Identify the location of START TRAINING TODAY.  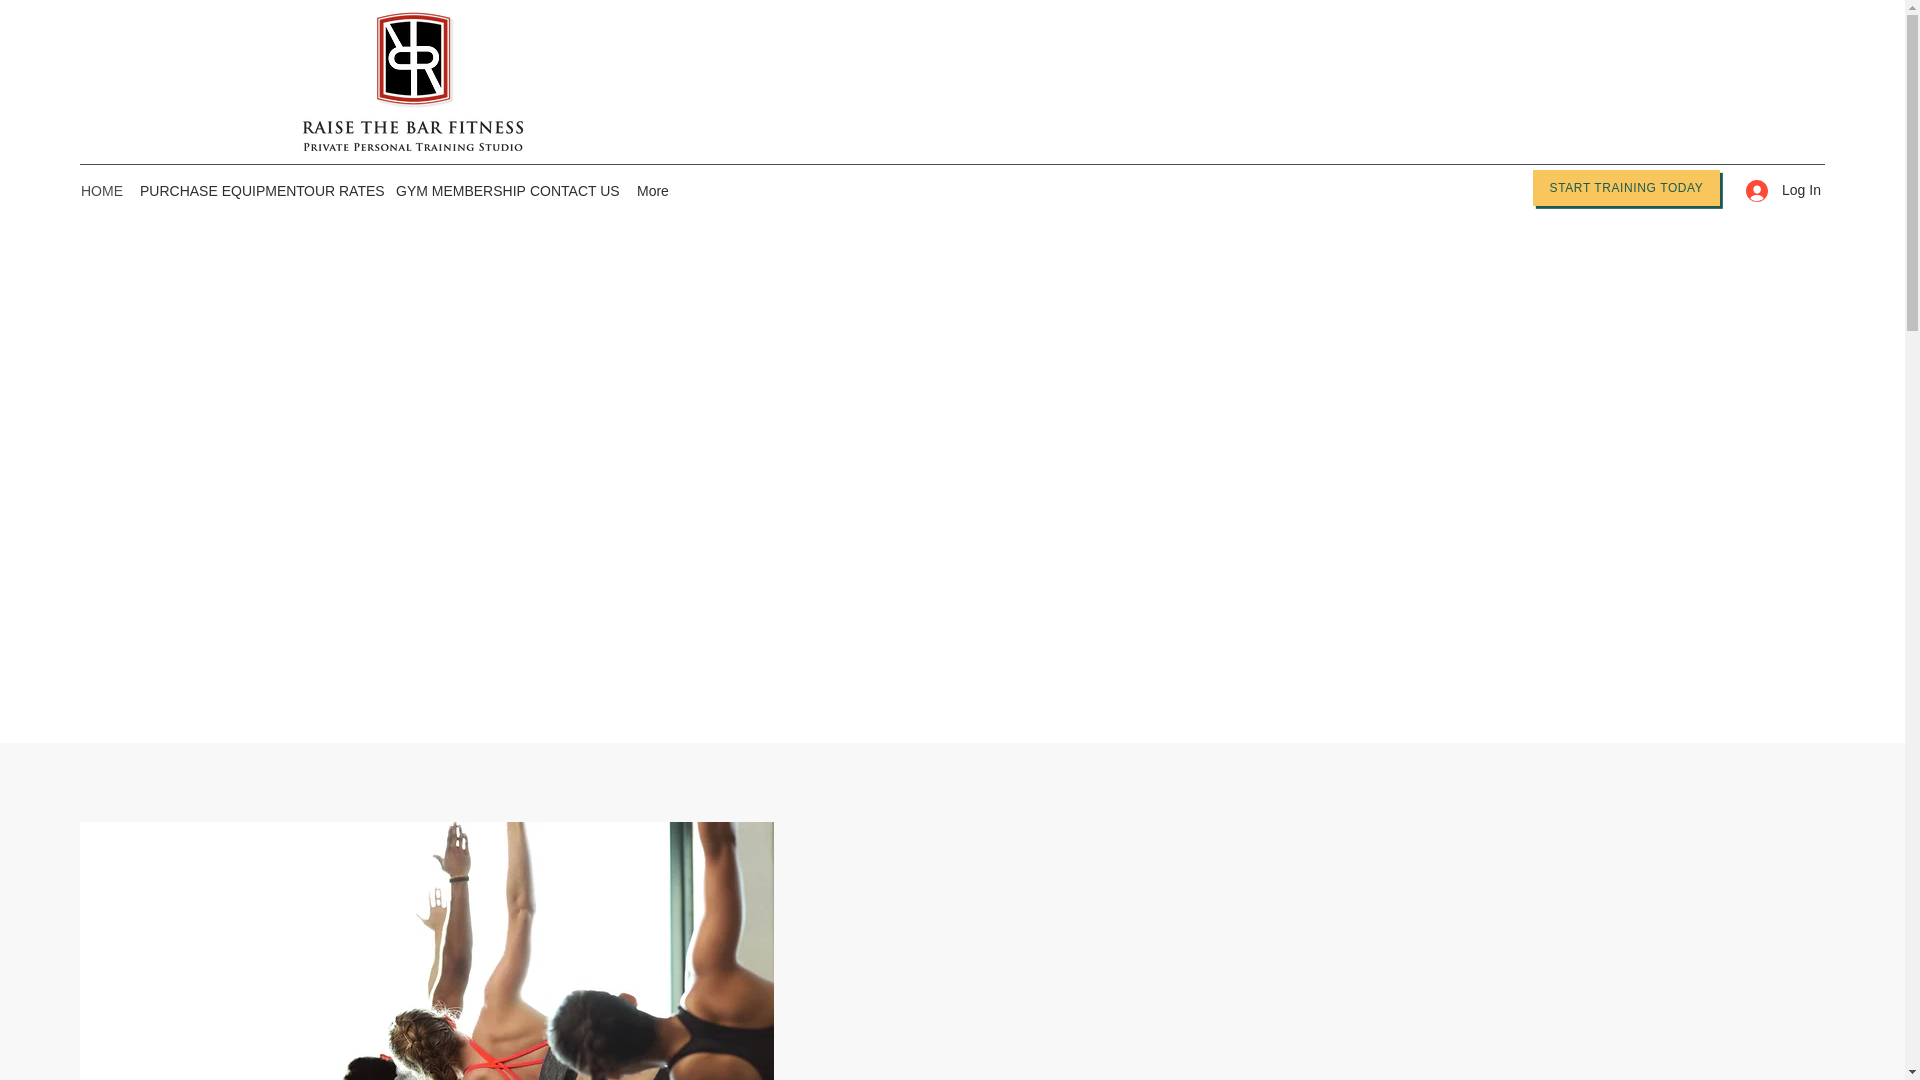
(1626, 188).